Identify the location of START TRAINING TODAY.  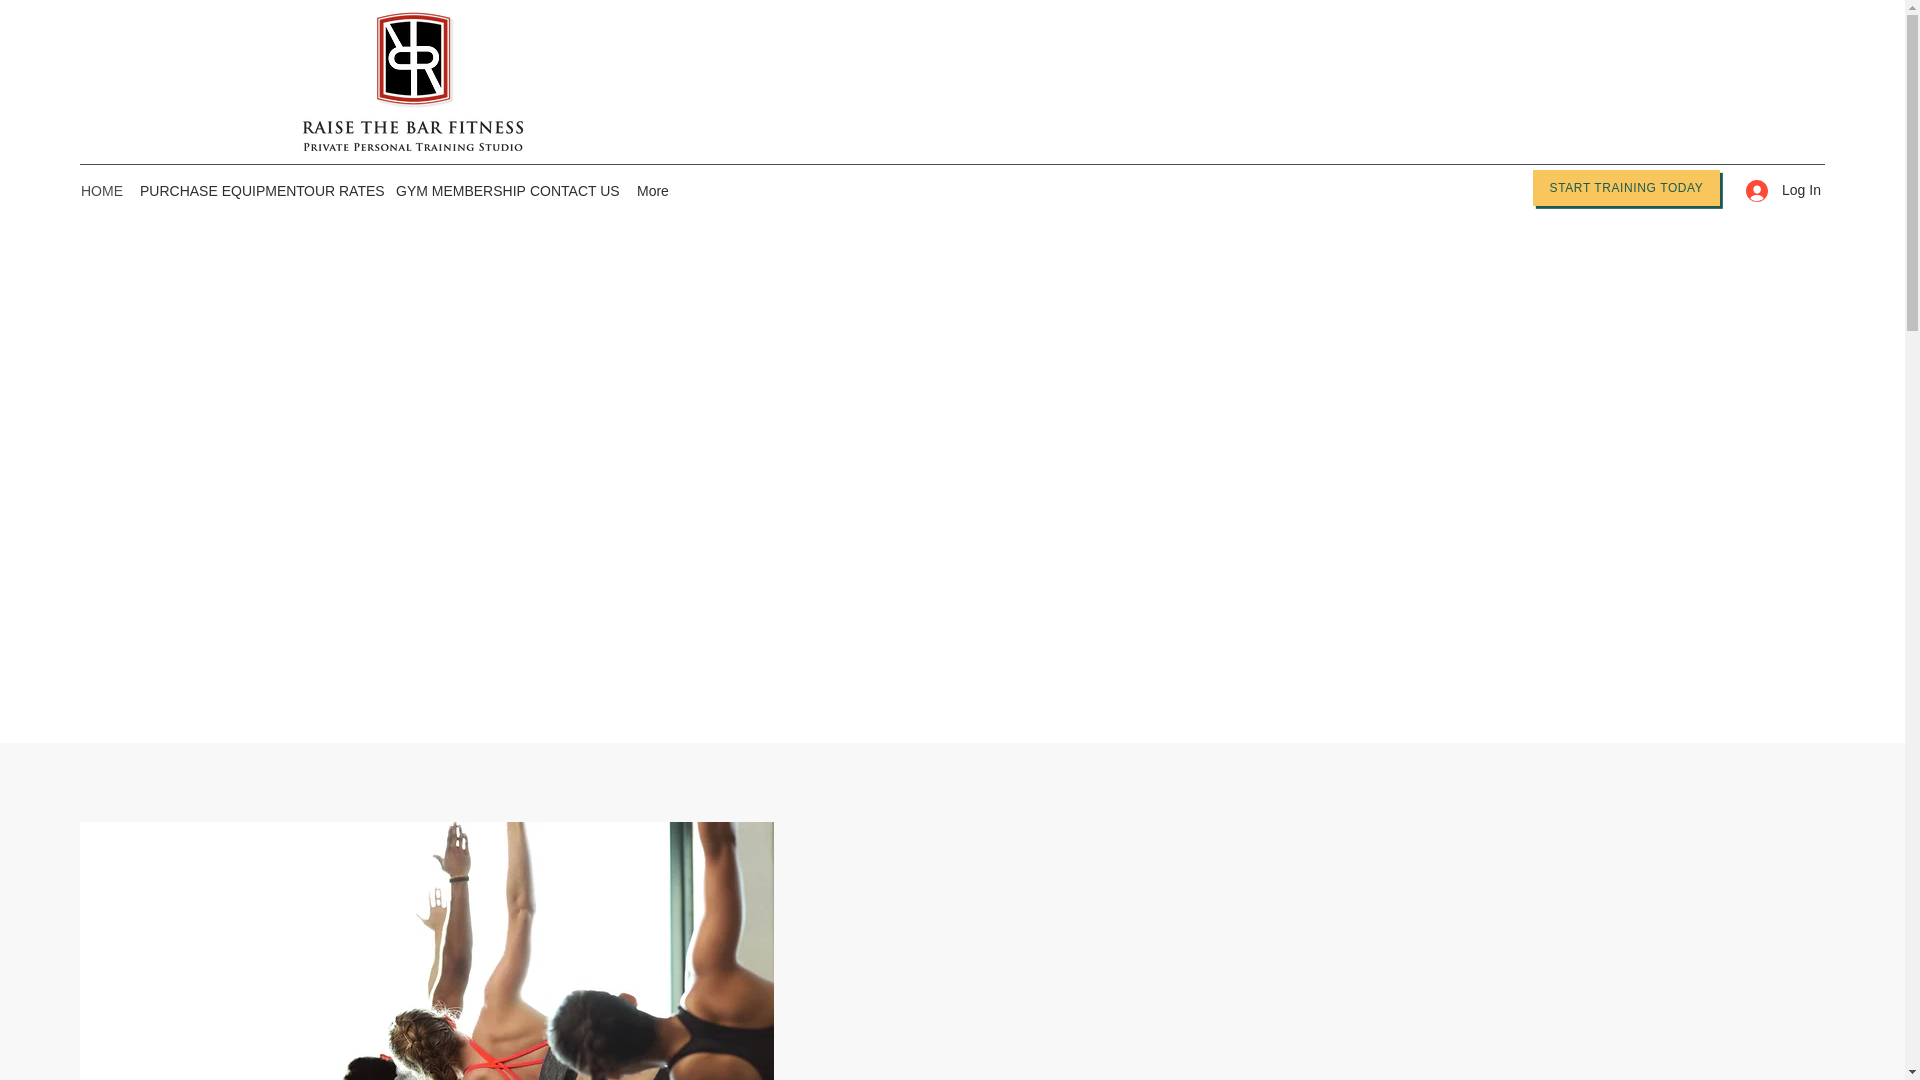
(1626, 188).